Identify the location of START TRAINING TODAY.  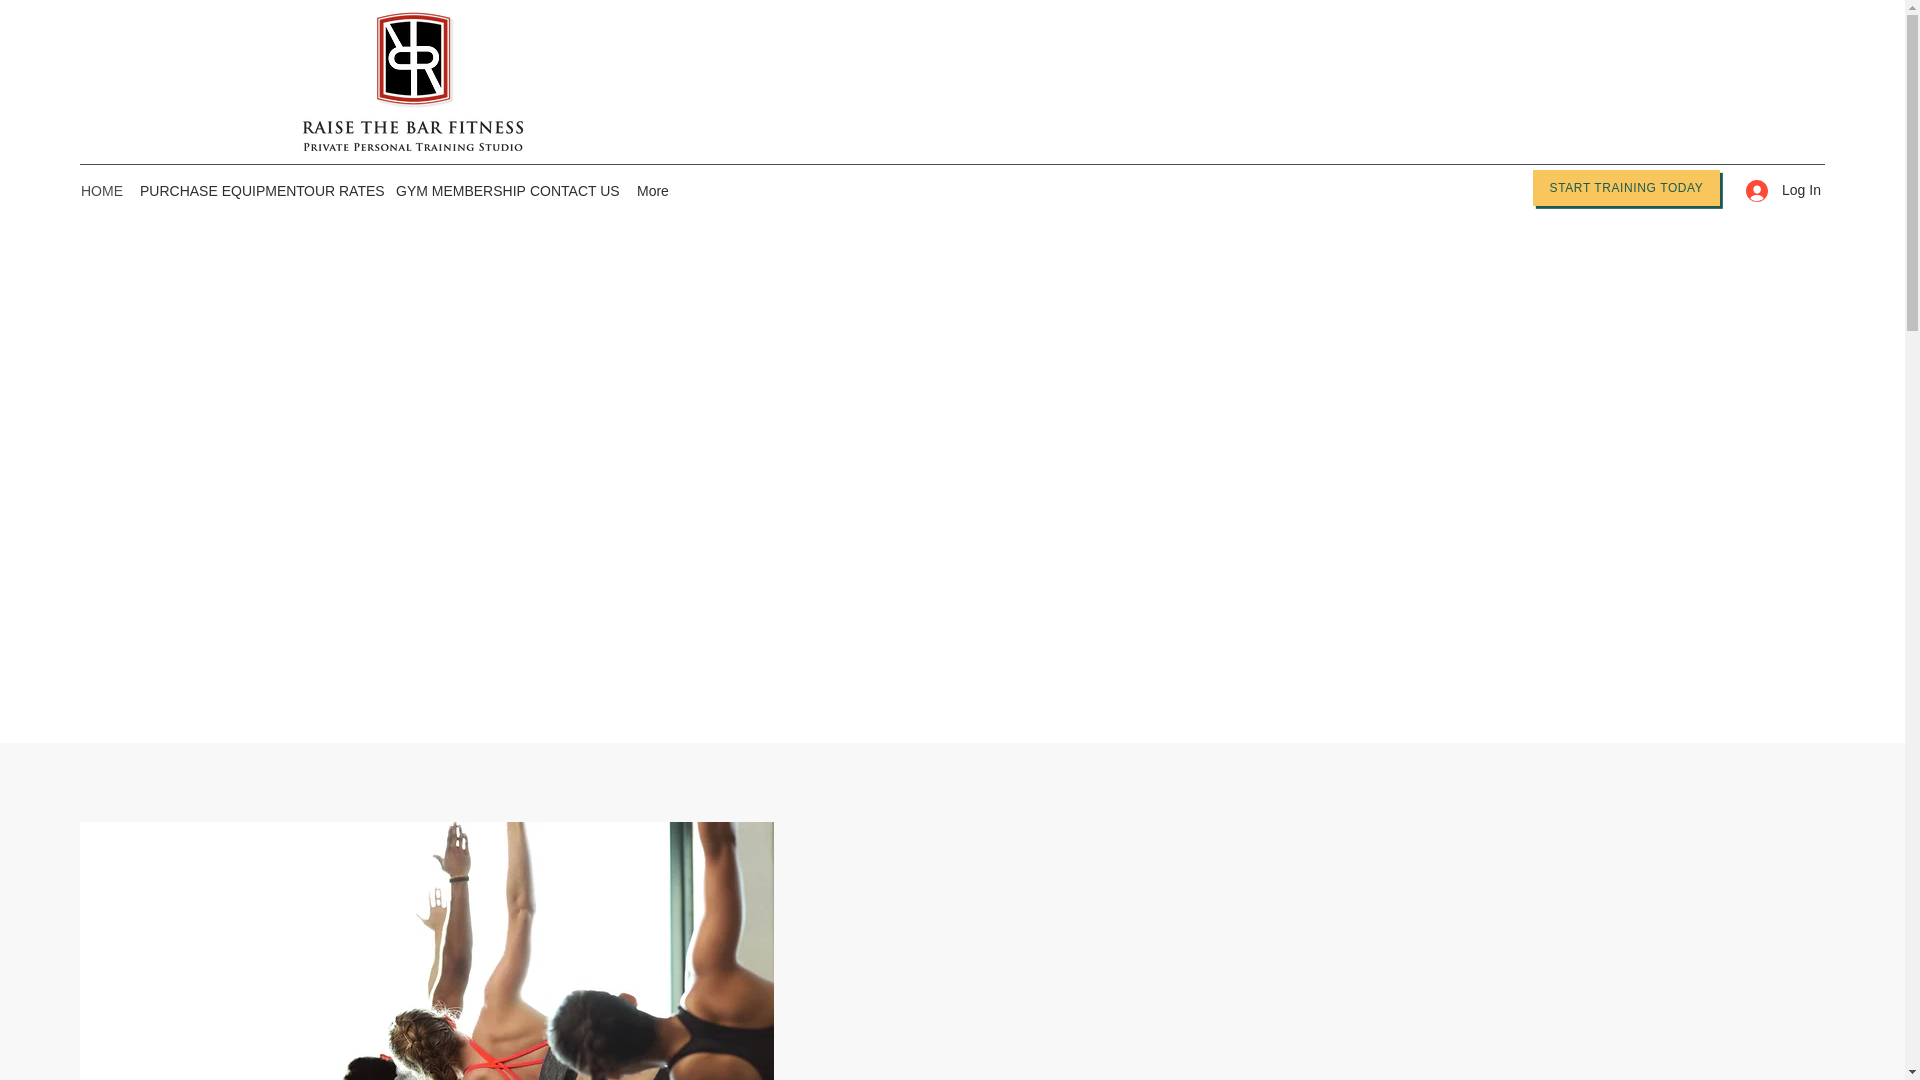
(1626, 188).